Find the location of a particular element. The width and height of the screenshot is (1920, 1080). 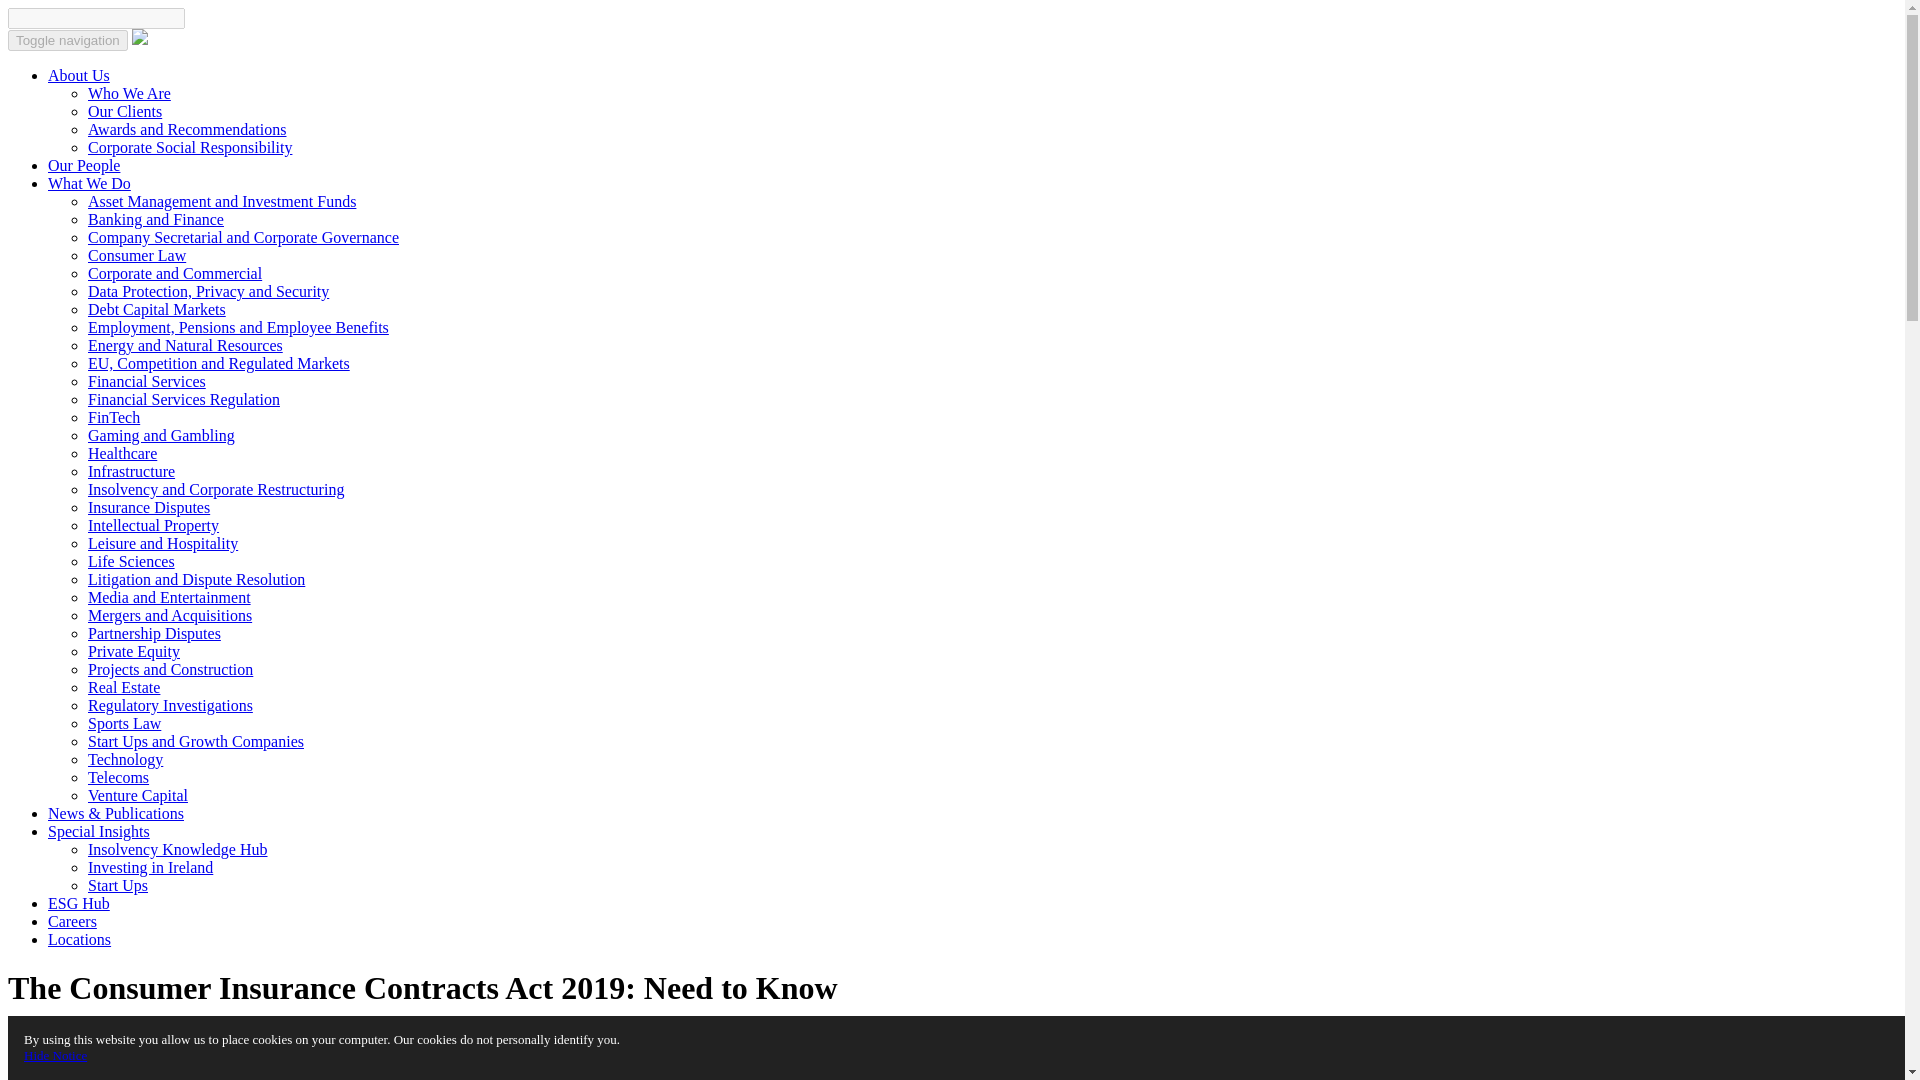

Company Secretarial and Corporate Governance is located at coordinates (244, 237).